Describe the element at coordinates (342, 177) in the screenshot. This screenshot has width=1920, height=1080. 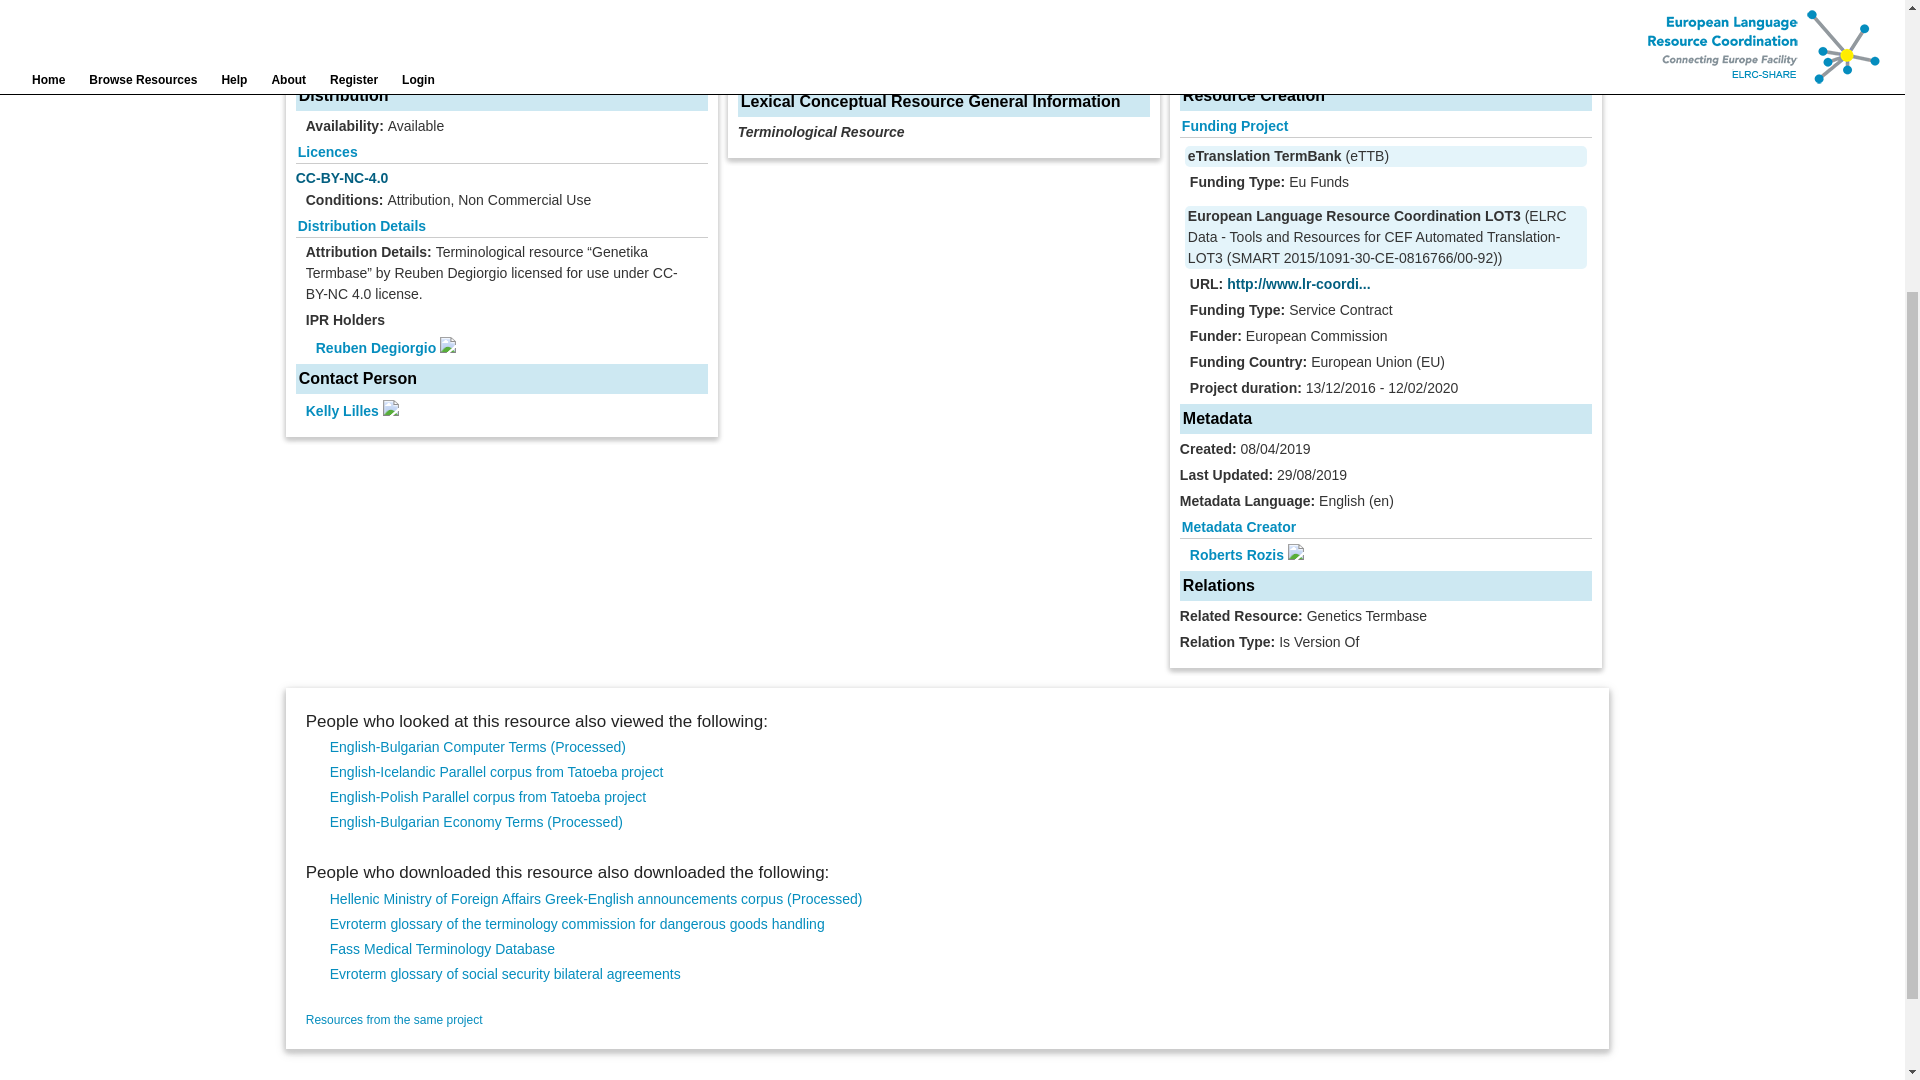
I see `CC-BY-NC-4.0` at that location.